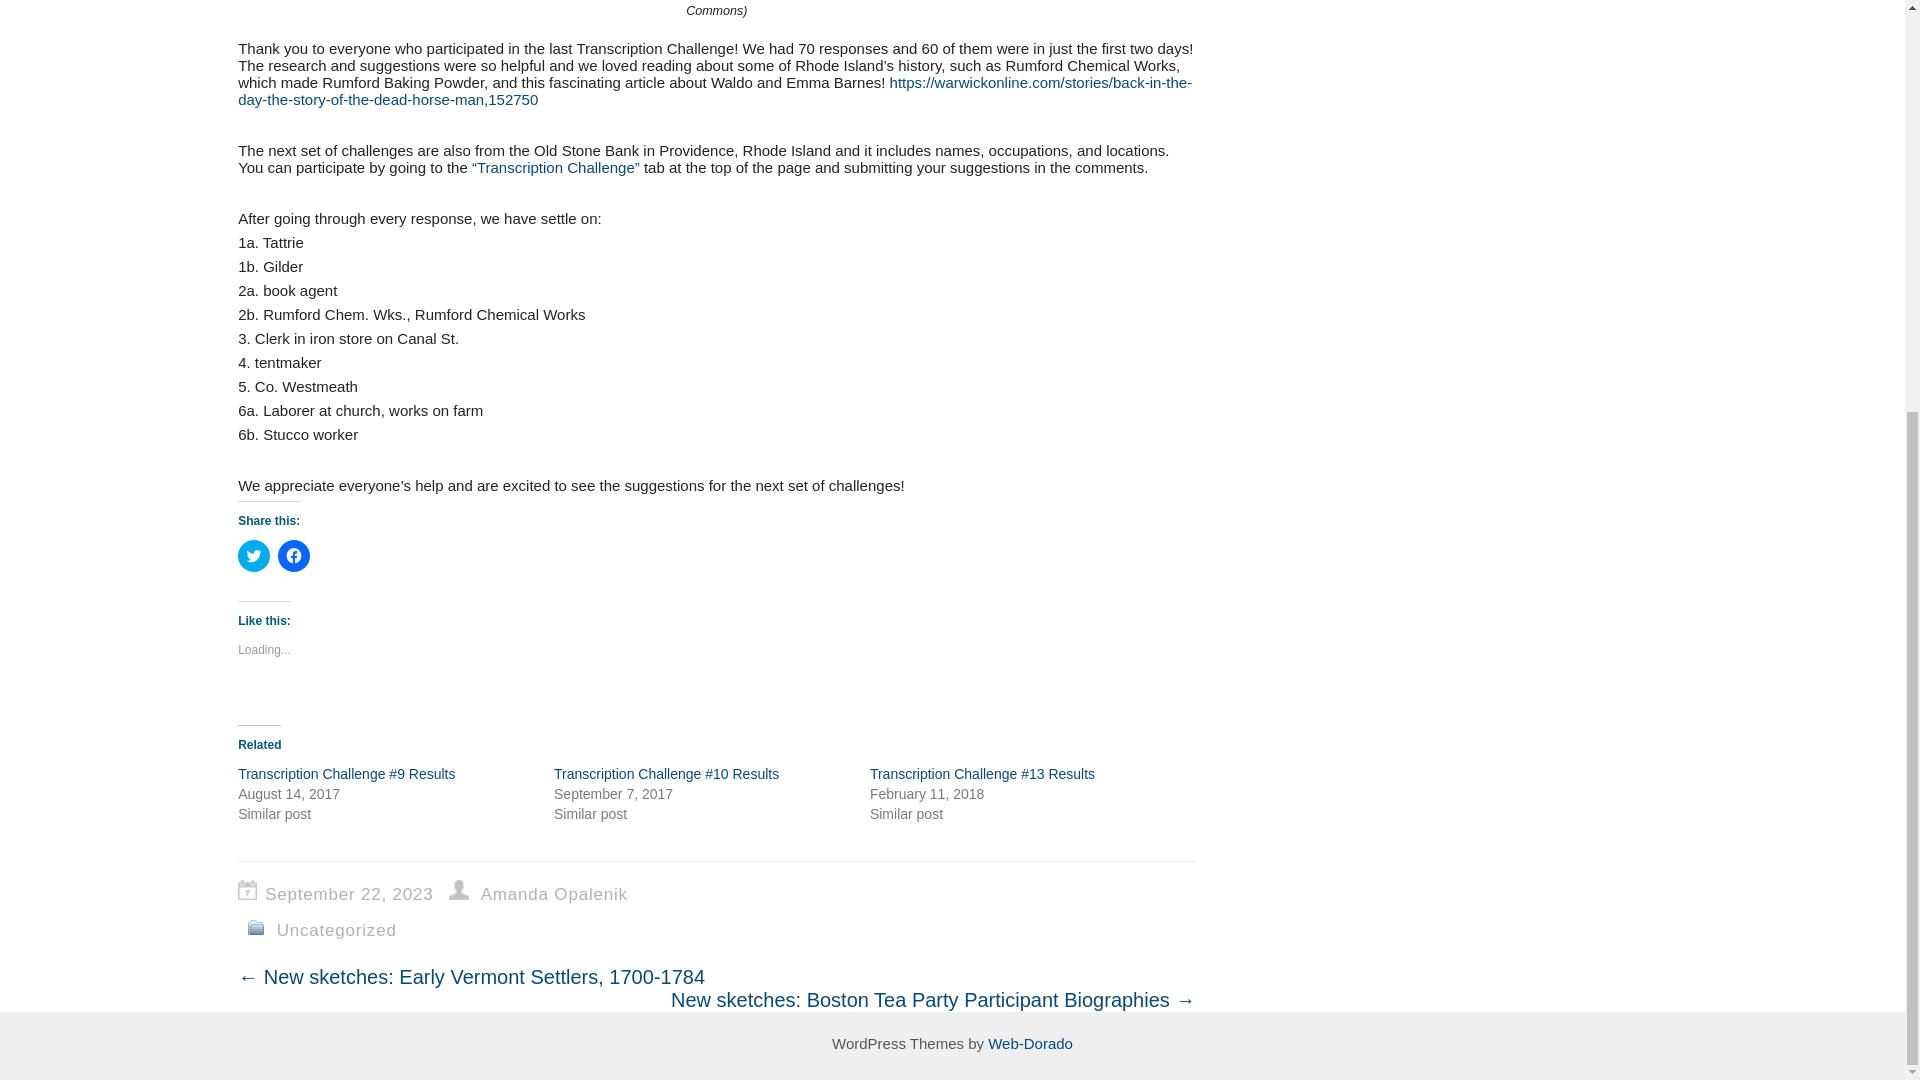  What do you see at coordinates (354, 894) in the screenshot?
I see `2:57 pm` at bounding box center [354, 894].